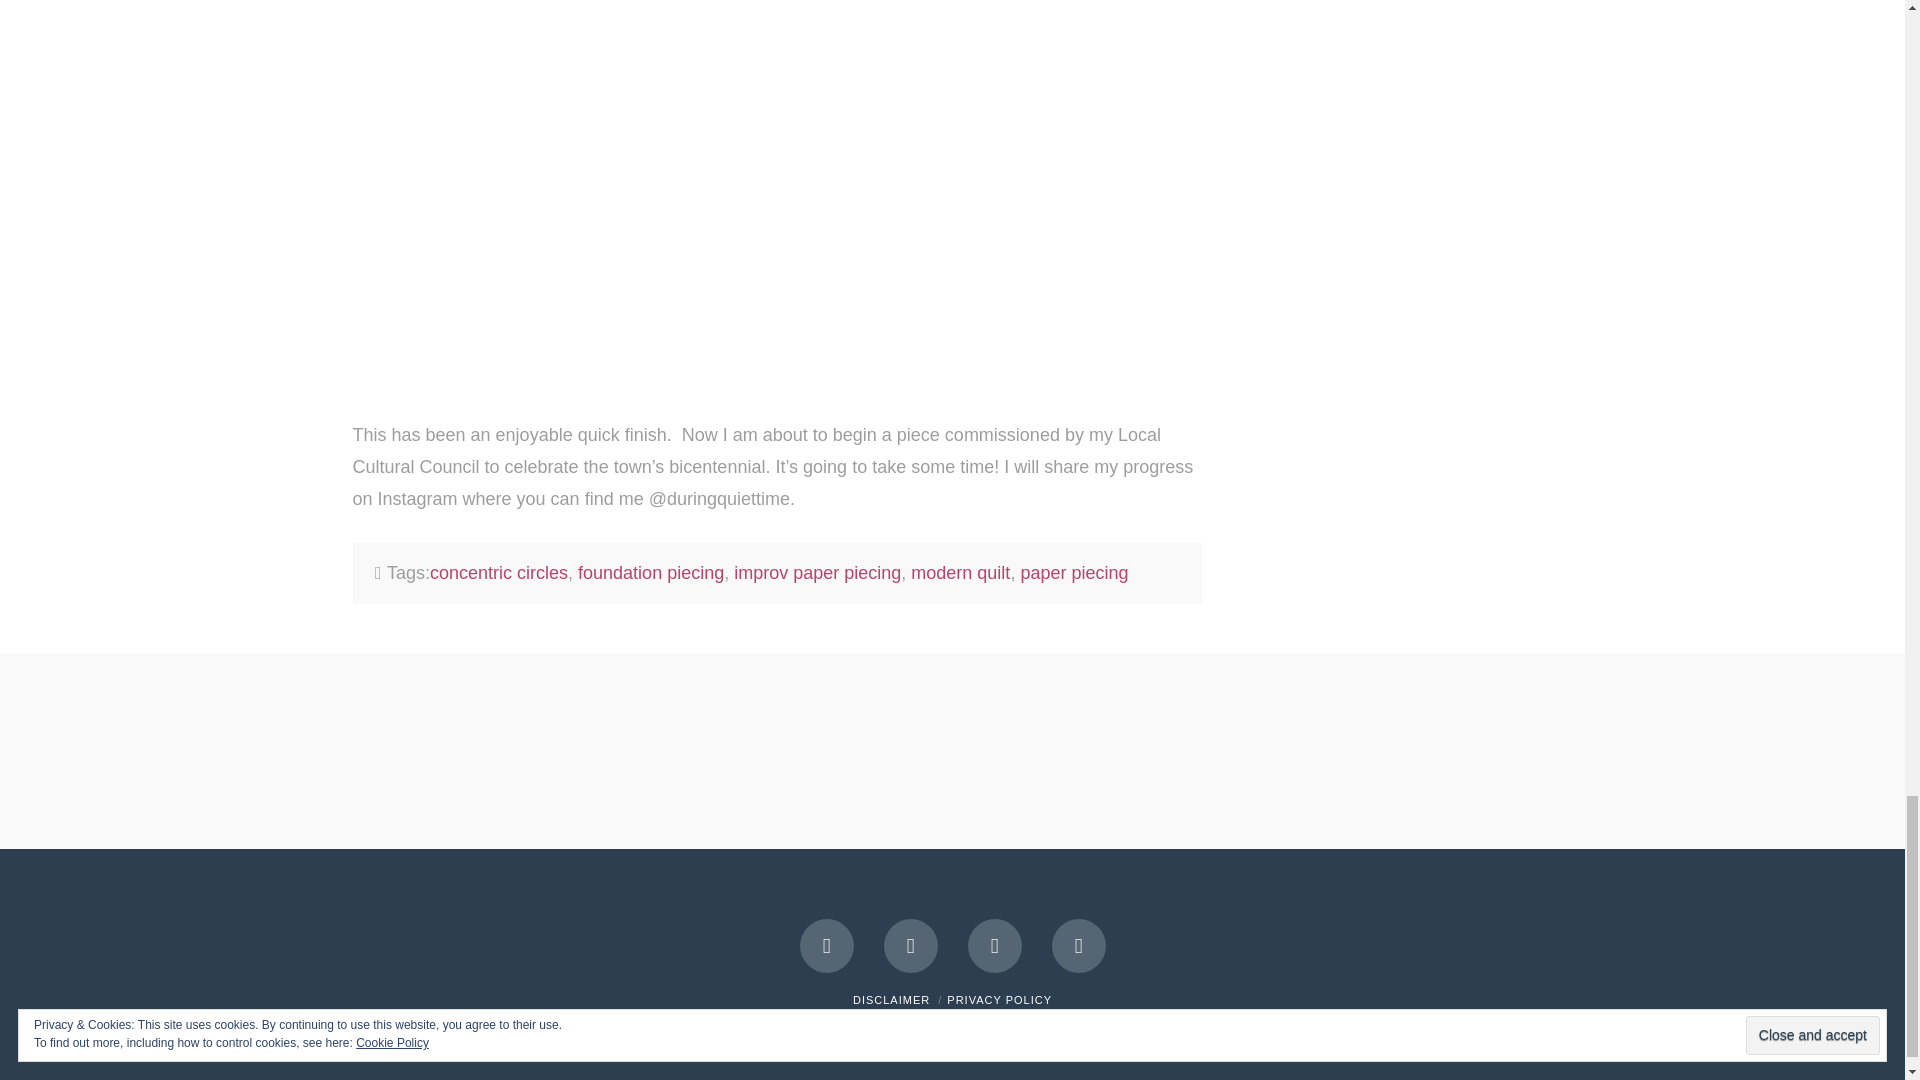  What do you see at coordinates (827, 946) in the screenshot?
I see `Facebook` at bounding box center [827, 946].